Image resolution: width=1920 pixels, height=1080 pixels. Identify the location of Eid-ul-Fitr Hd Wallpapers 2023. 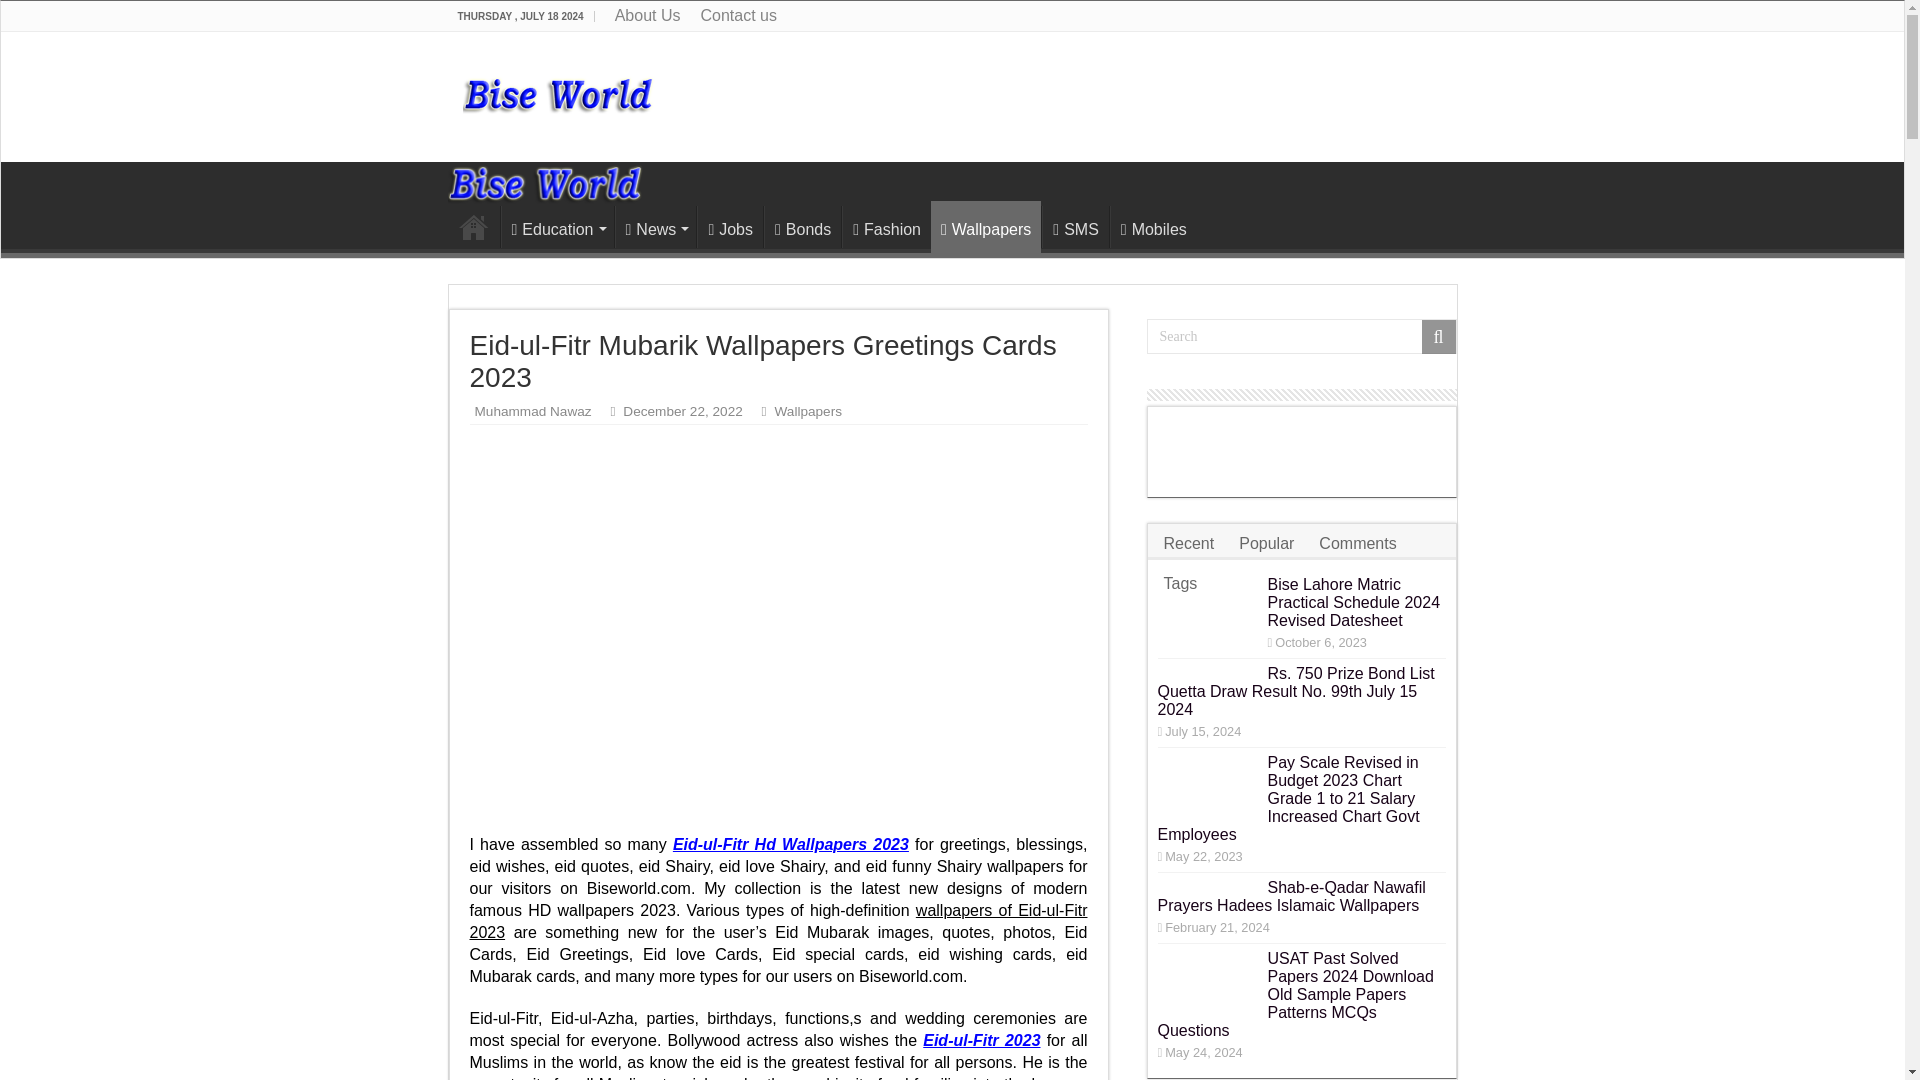
(790, 844).